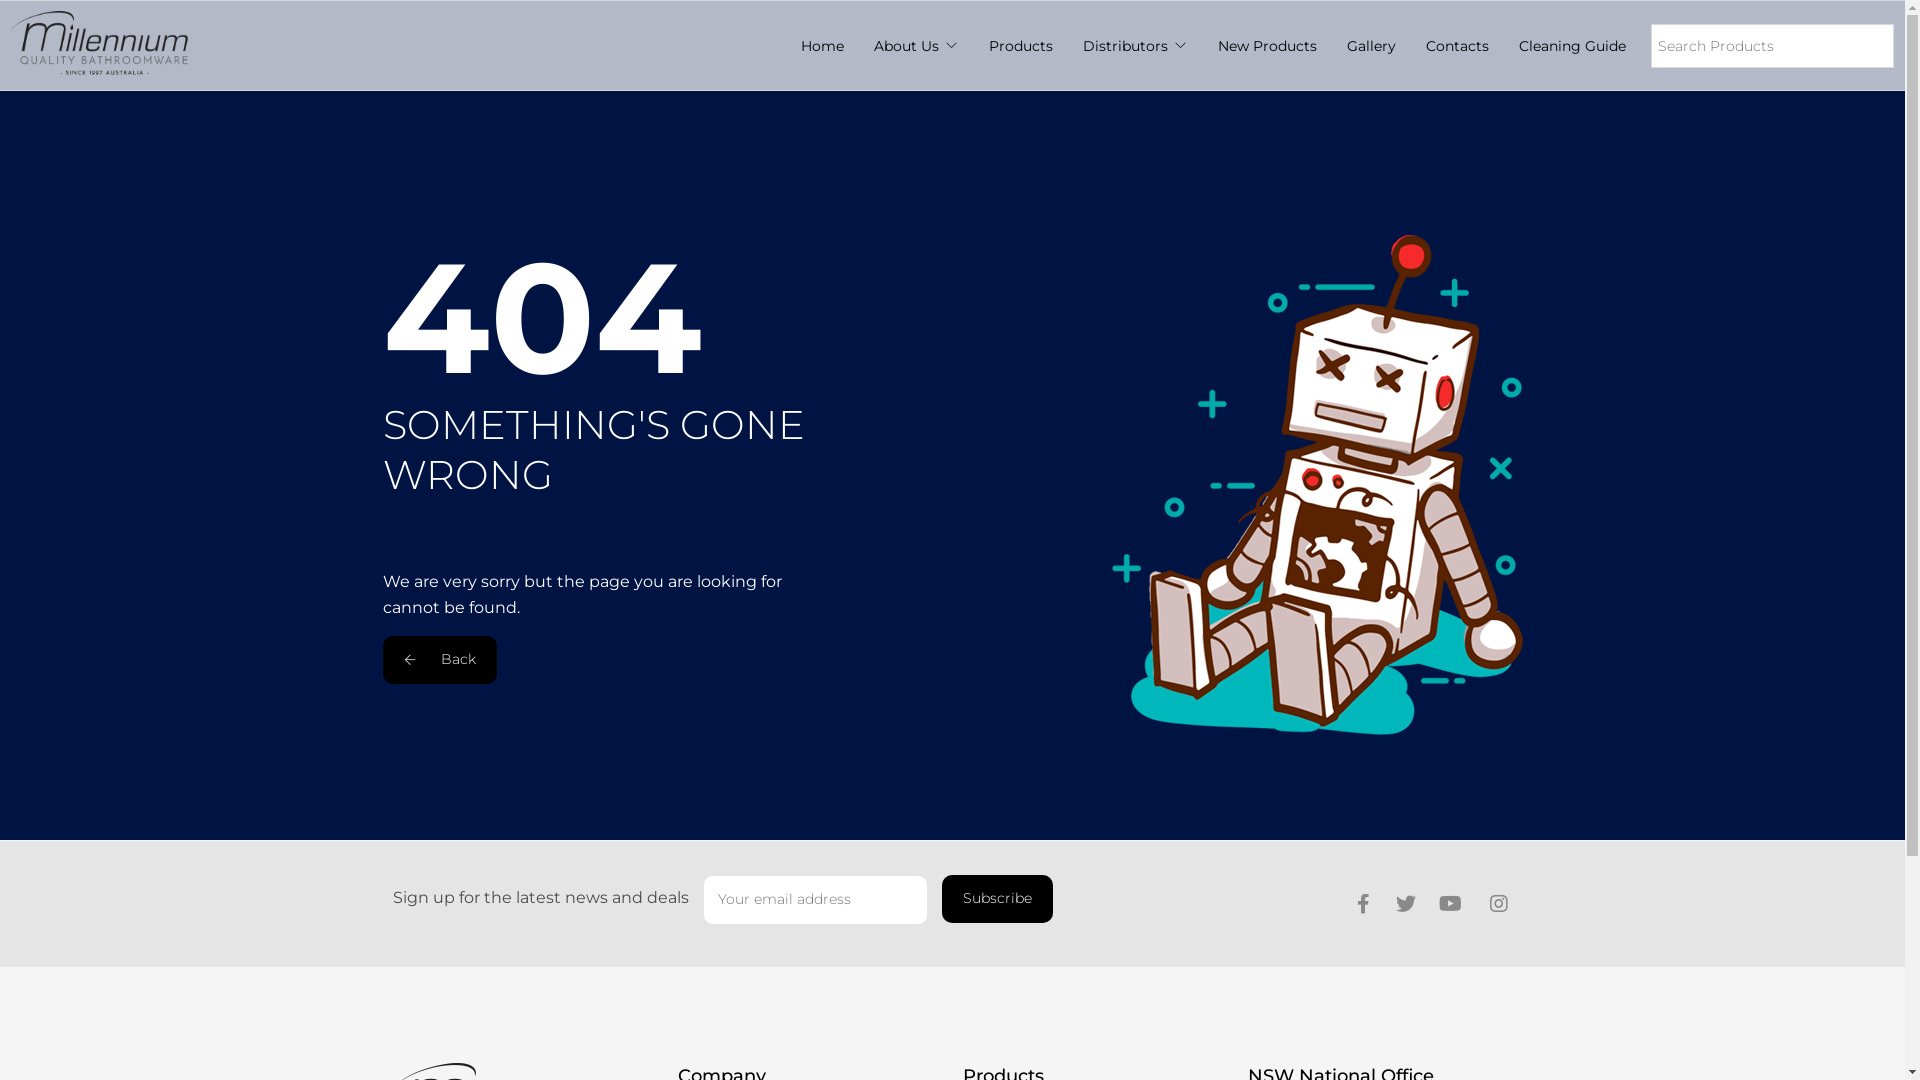 This screenshot has height=1080, width=1920. What do you see at coordinates (439, 660) in the screenshot?
I see `Back` at bounding box center [439, 660].